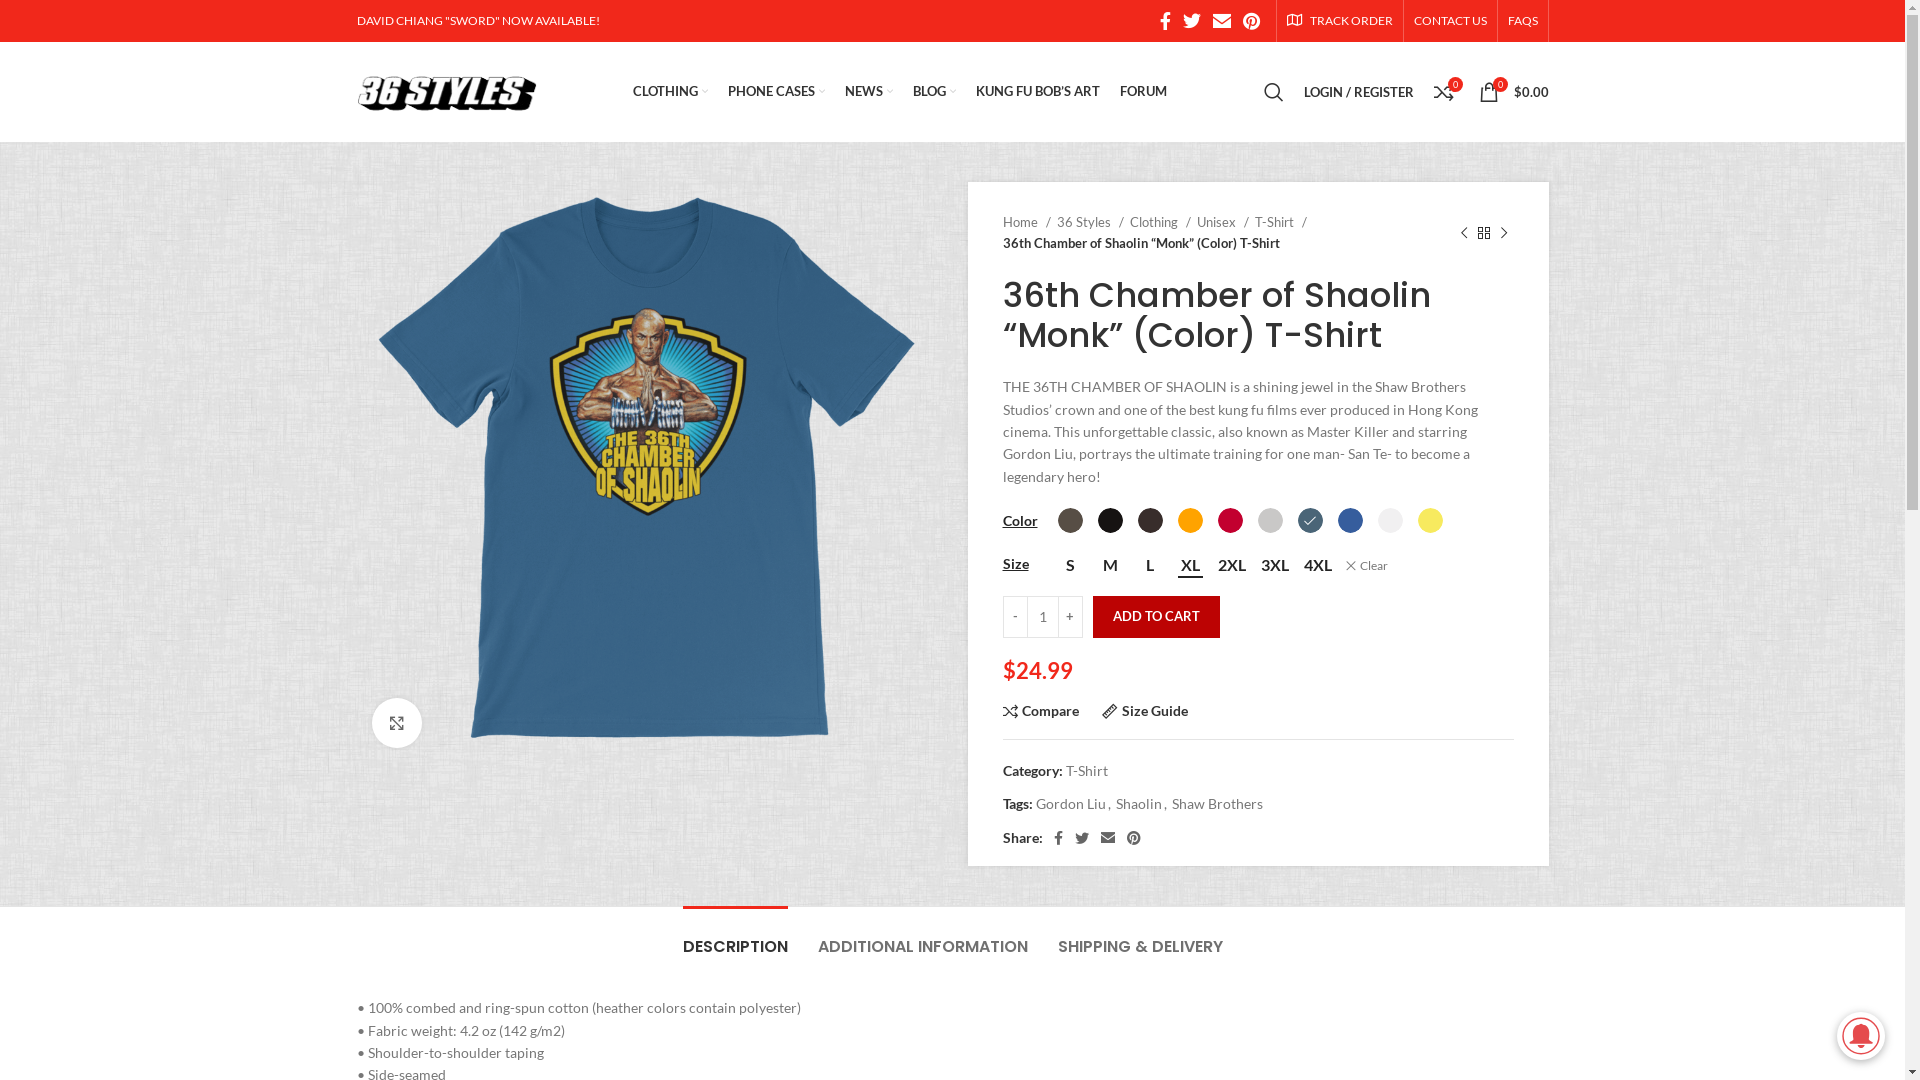 Image resolution: width=1920 pixels, height=1080 pixels. I want to click on NEWS, so click(869, 92).